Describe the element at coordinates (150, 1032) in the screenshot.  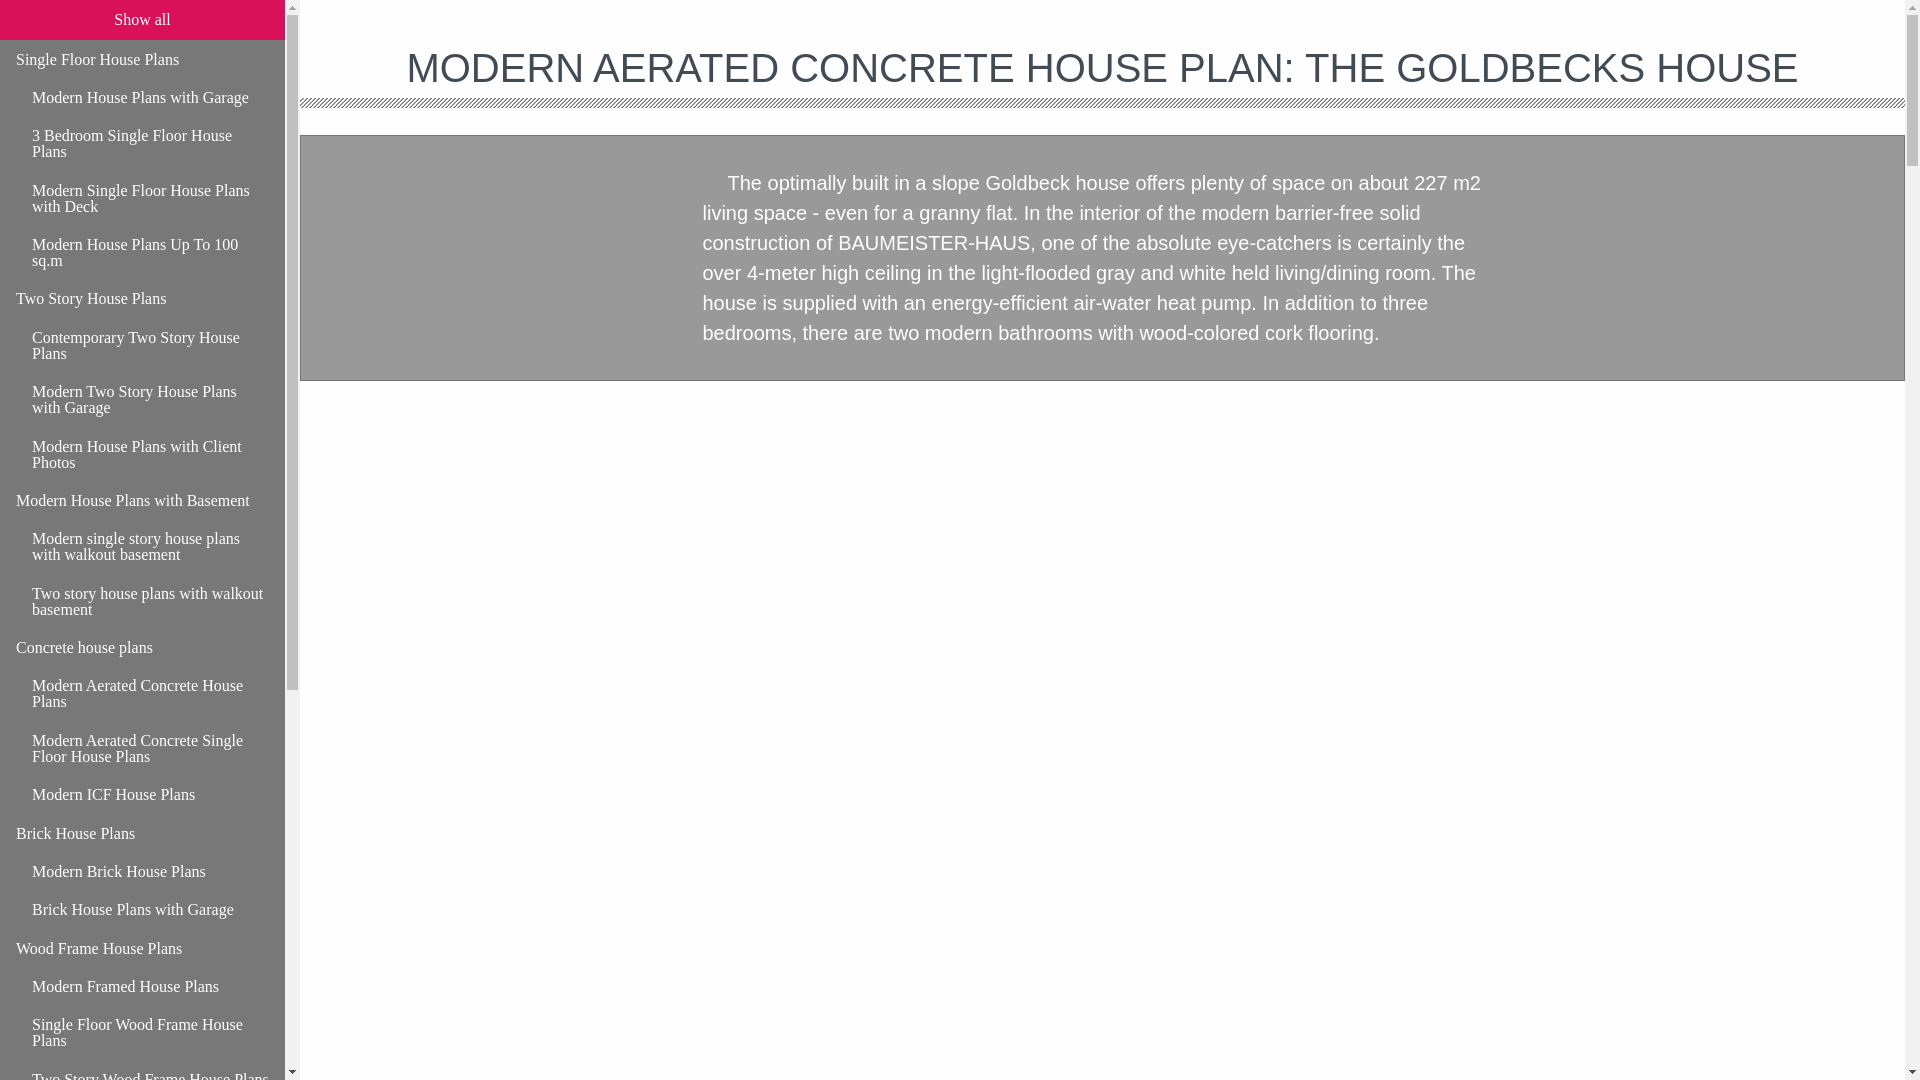
I see `Single Floor Wood Frame House Plans` at that location.